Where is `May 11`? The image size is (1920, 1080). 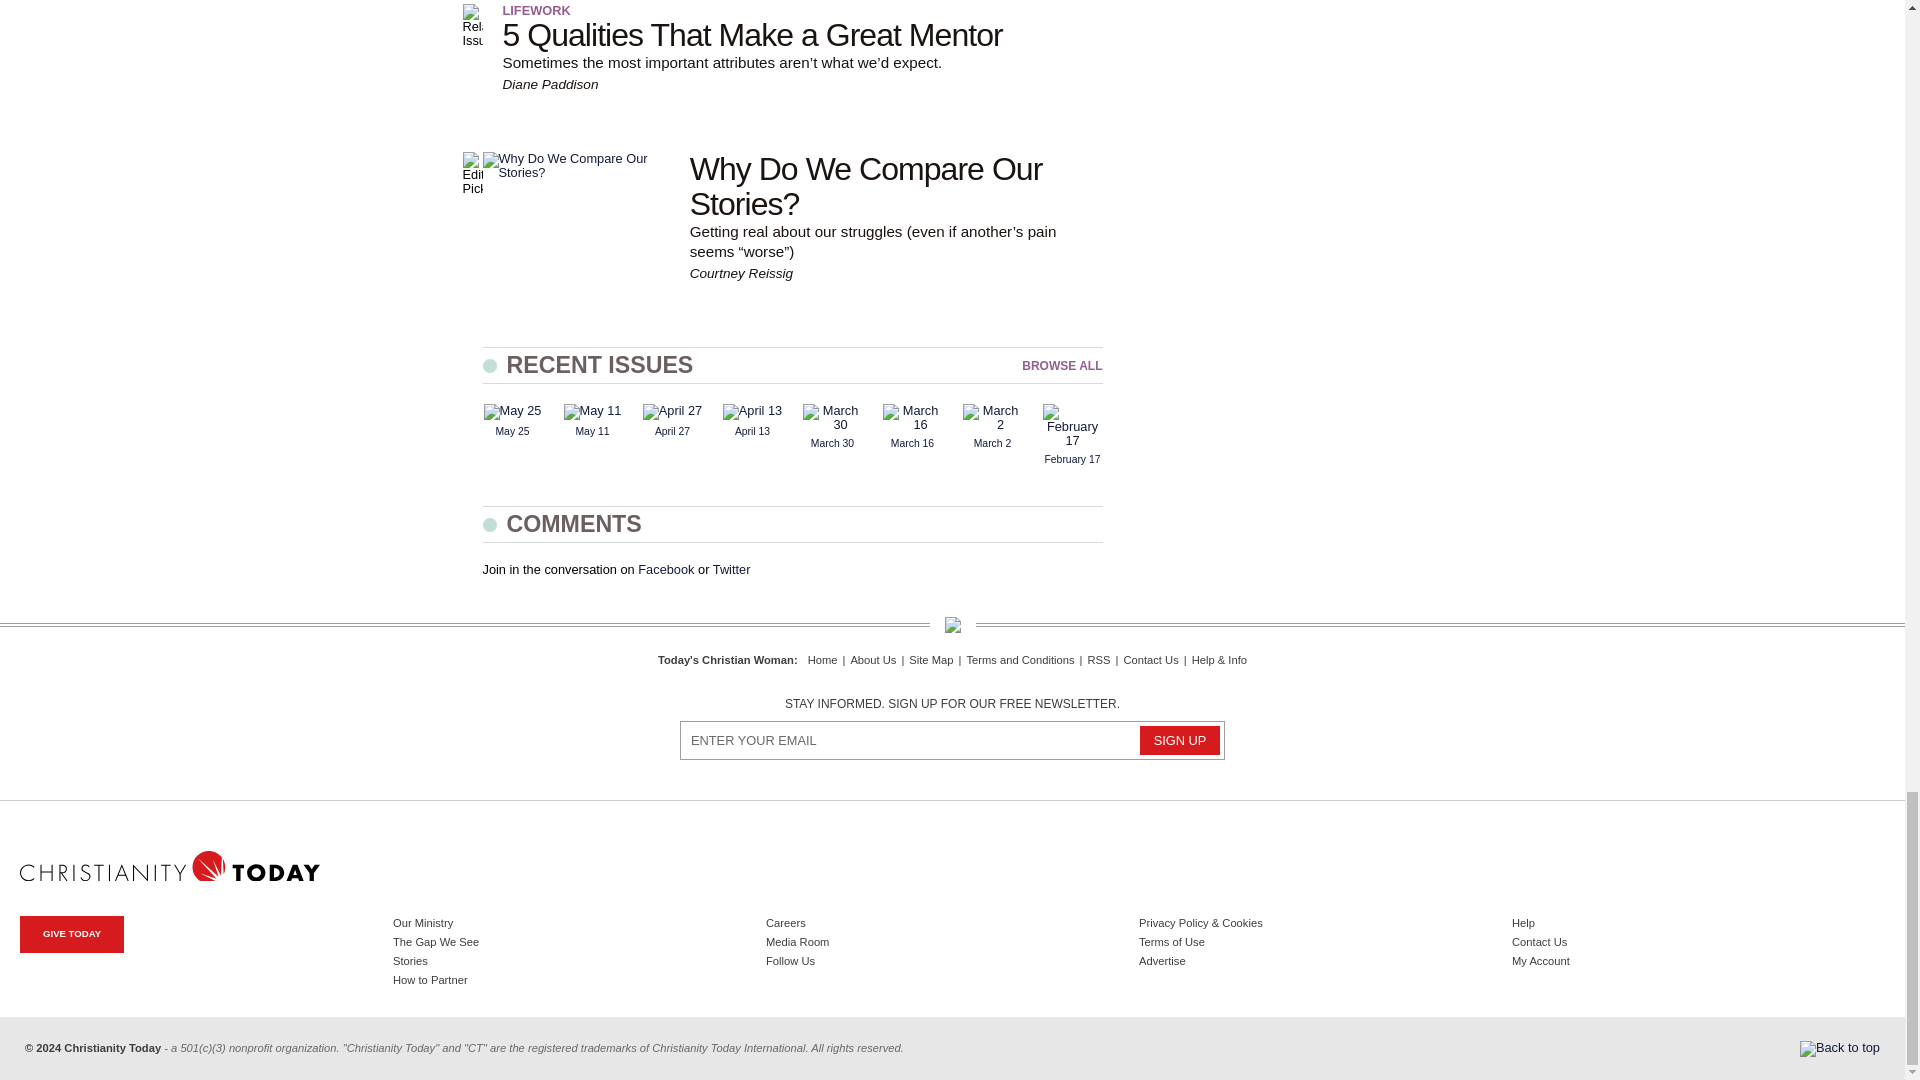
May 11 is located at coordinates (593, 412).